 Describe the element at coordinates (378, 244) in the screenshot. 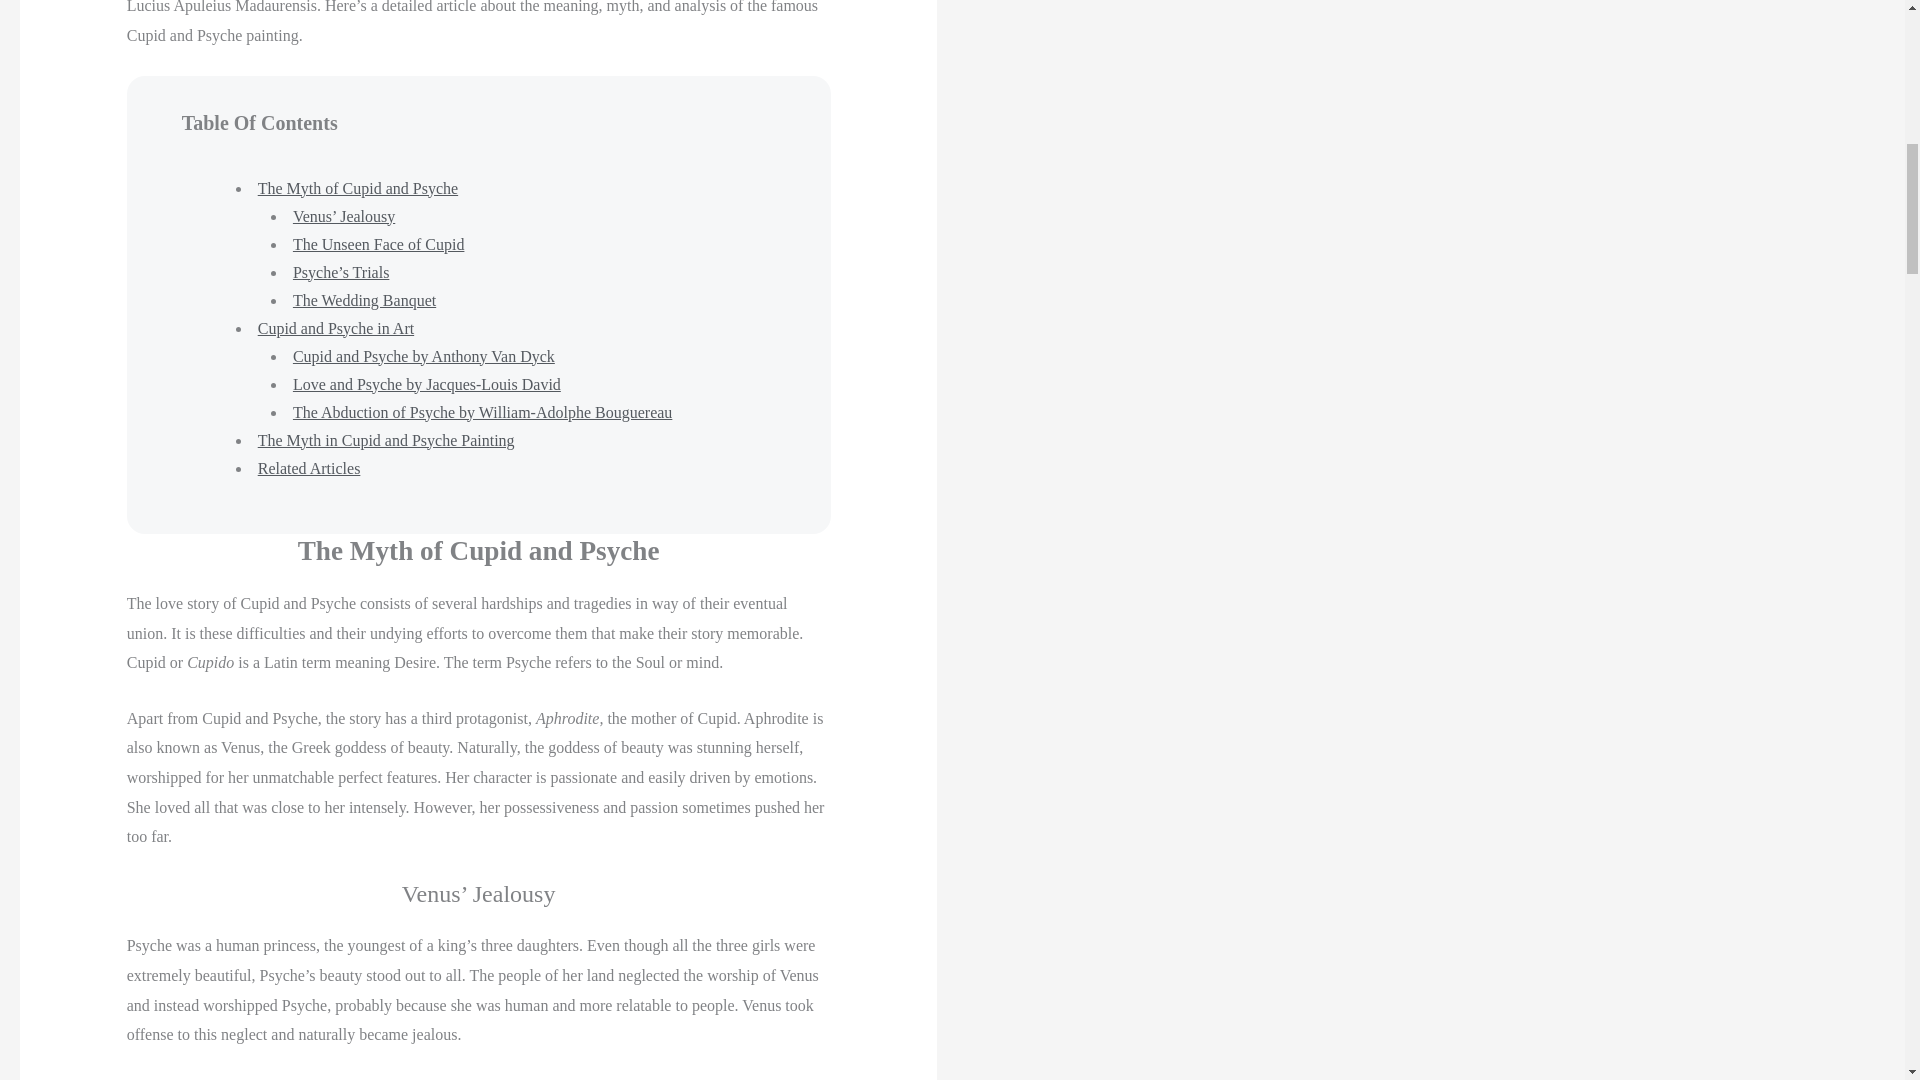

I see `The Unseen Face of Cupid` at that location.